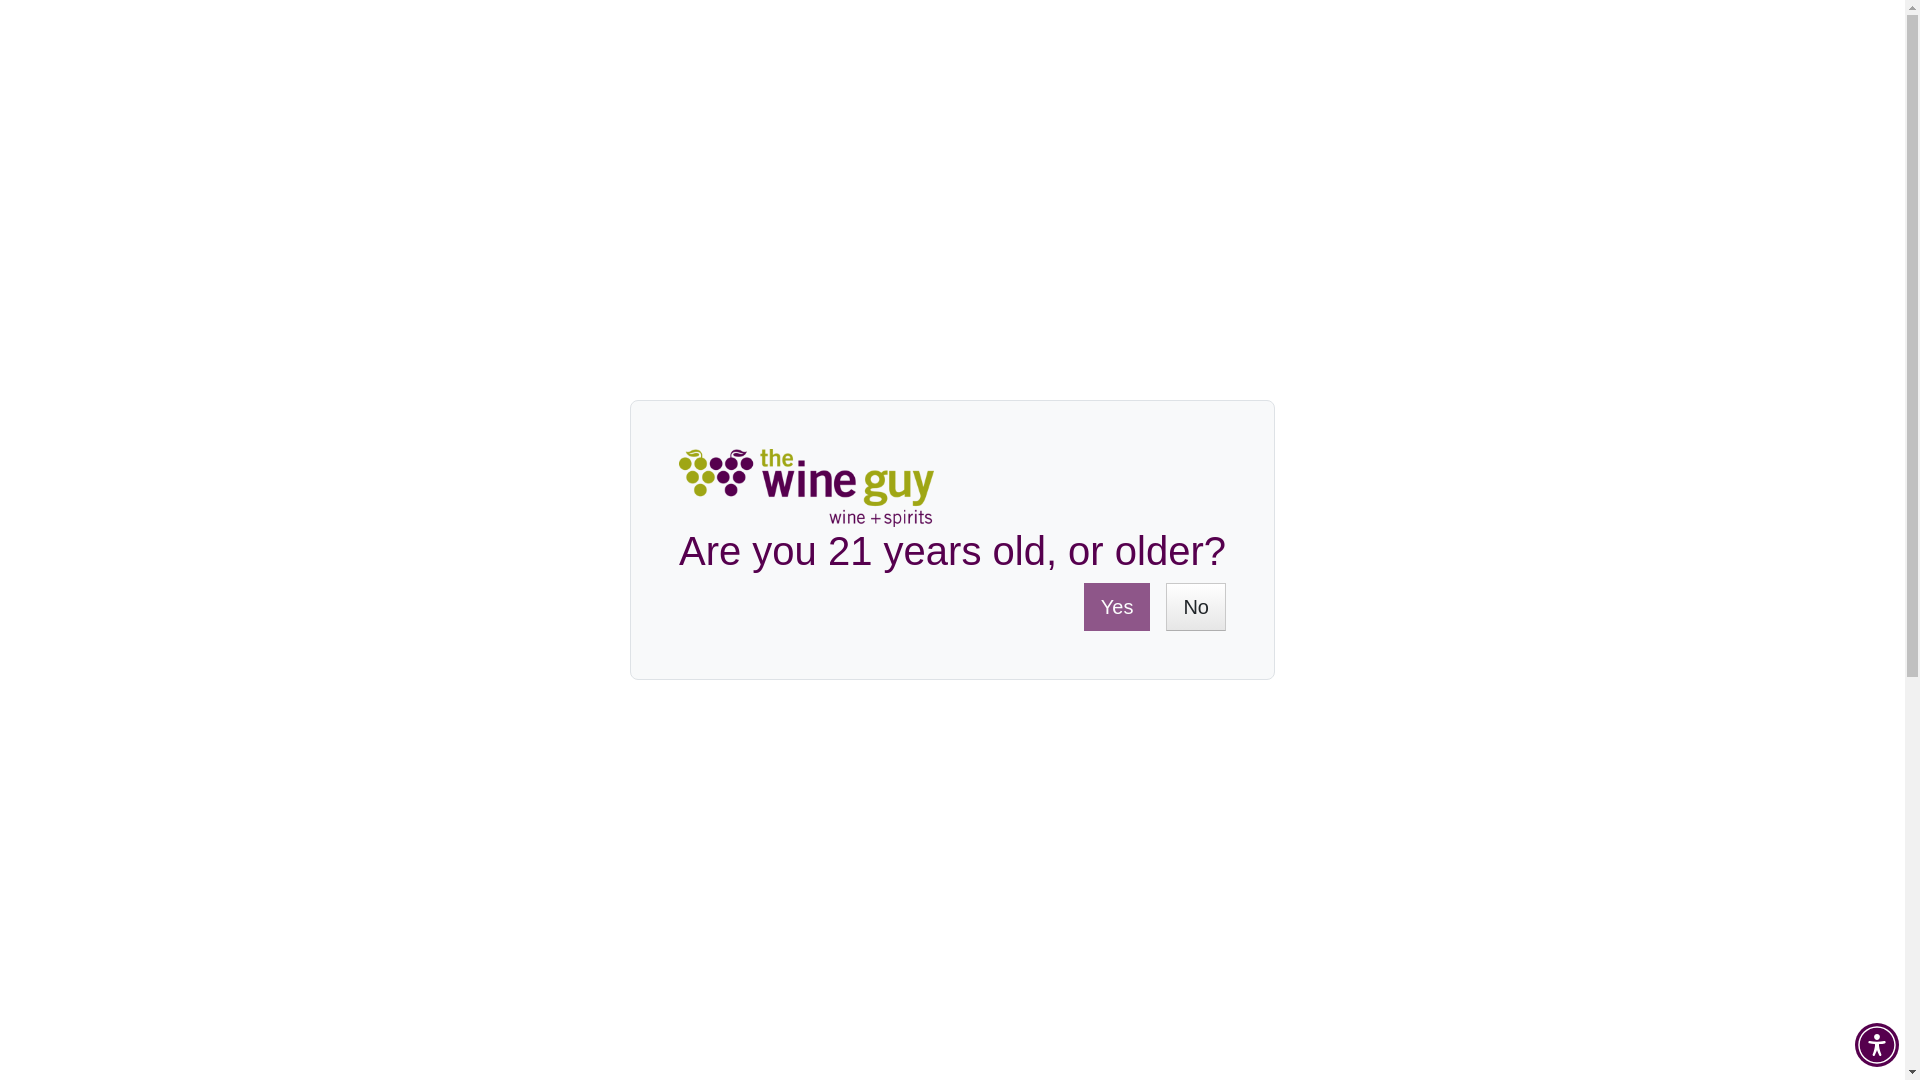 This screenshot has width=1920, height=1080. What do you see at coordinates (1474, 570) in the screenshot?
I see `Twitter` at bounding box center [1474, 570].